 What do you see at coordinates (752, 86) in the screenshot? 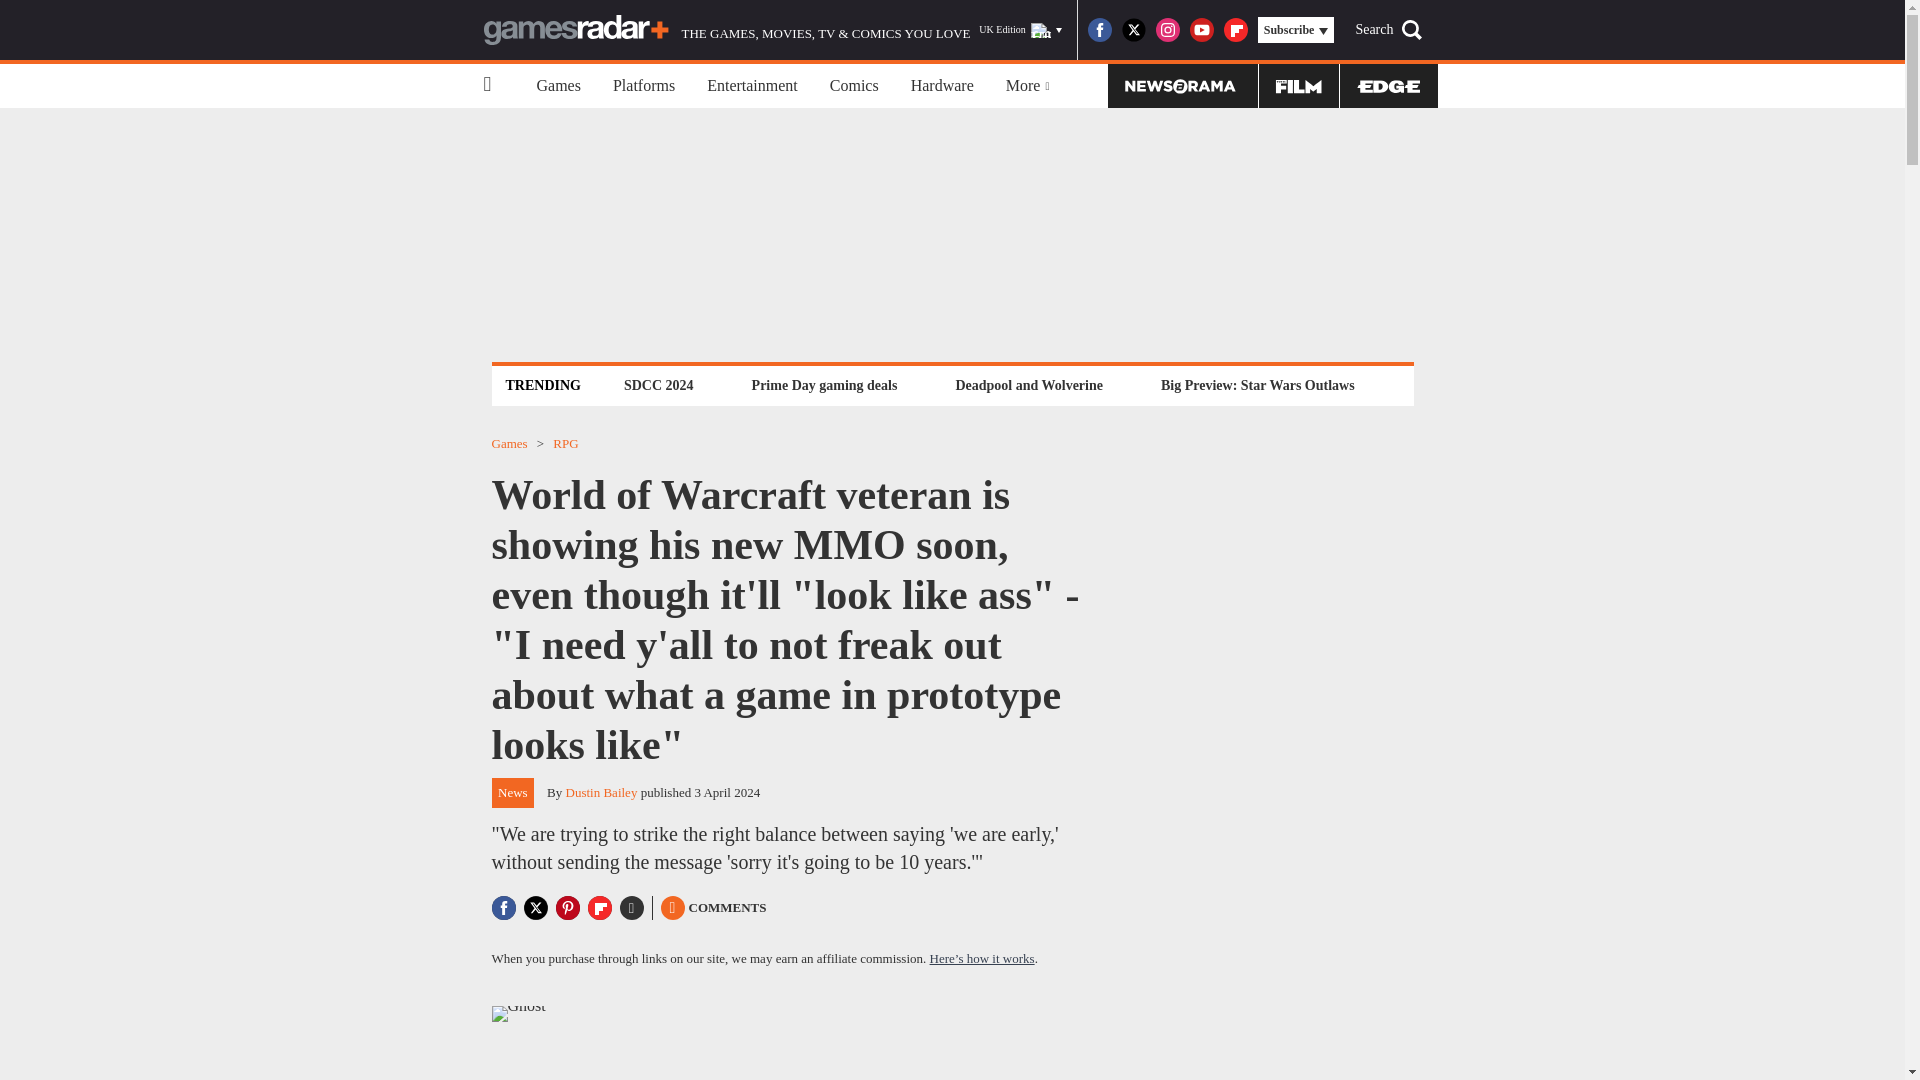
I see `Entertainment` at bounding box center [752, 86].